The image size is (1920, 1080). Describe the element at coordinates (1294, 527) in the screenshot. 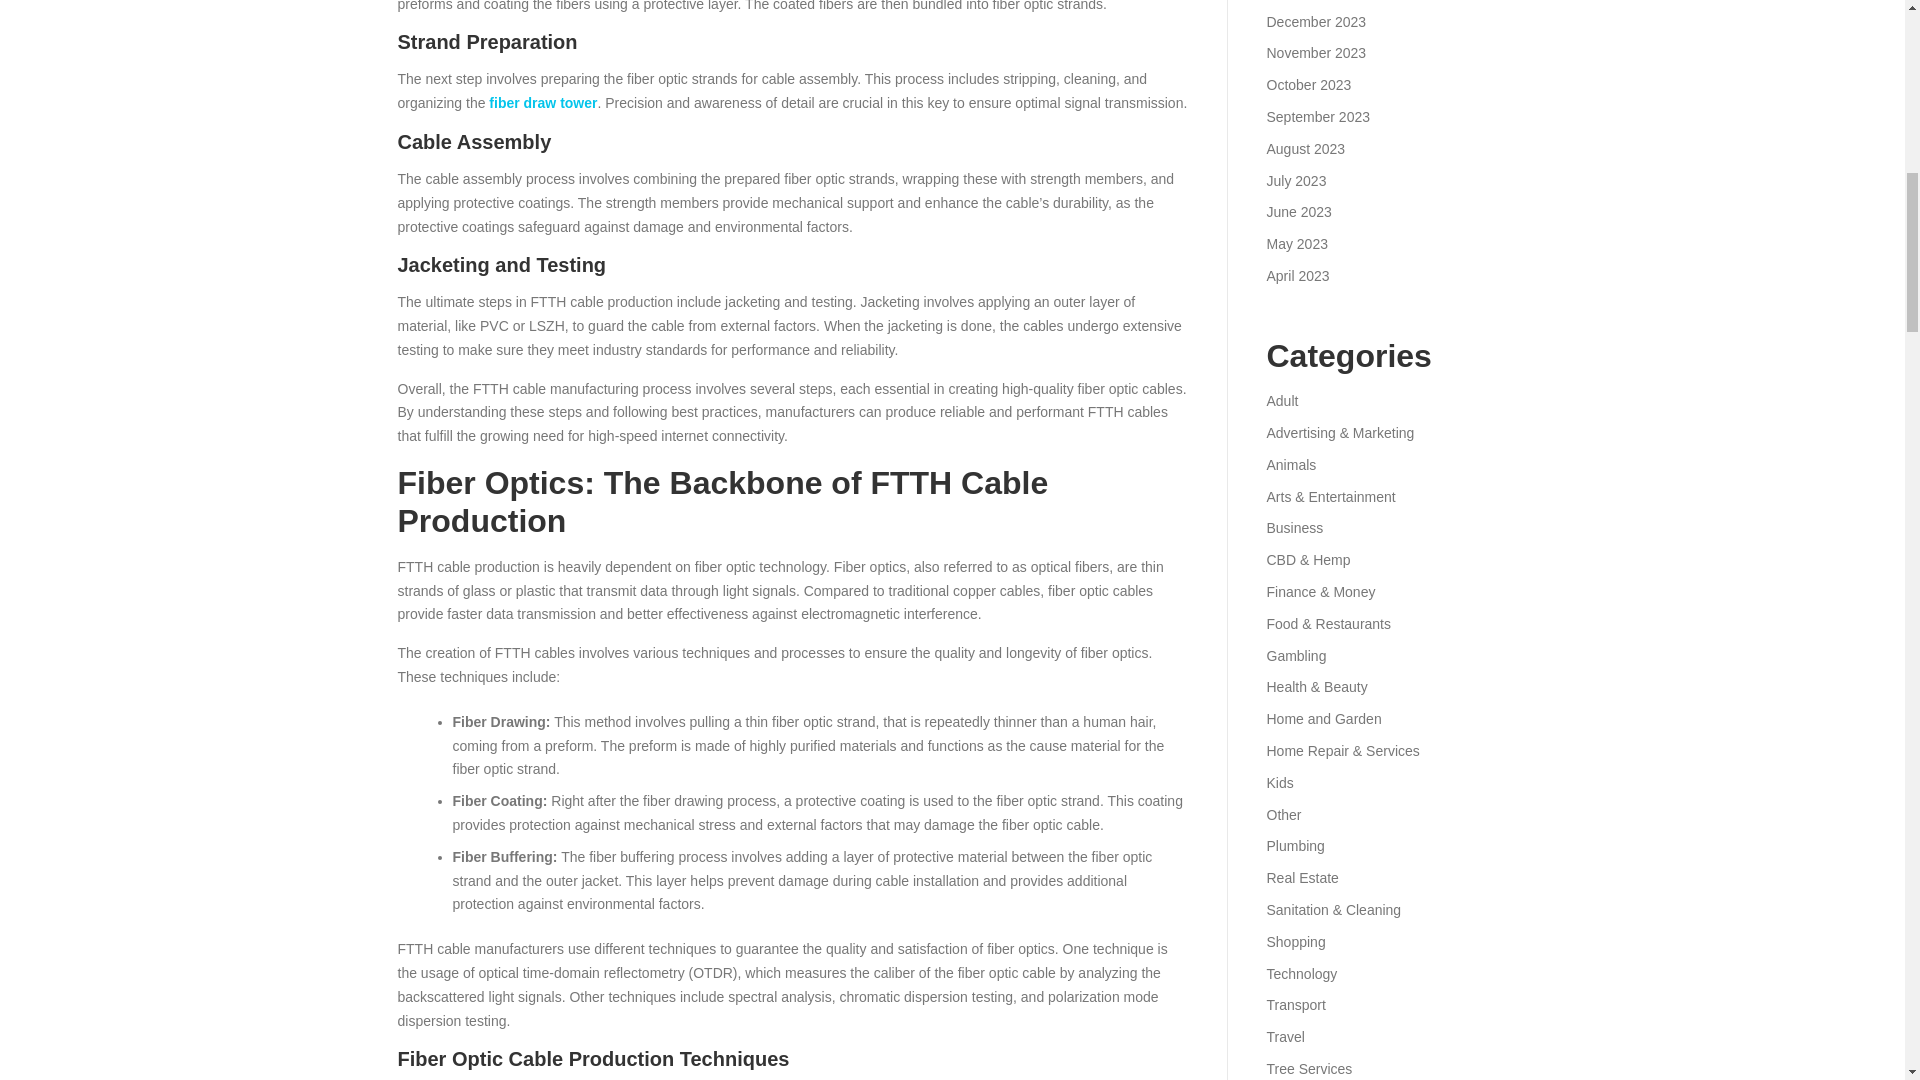

I see `Business` at that location.